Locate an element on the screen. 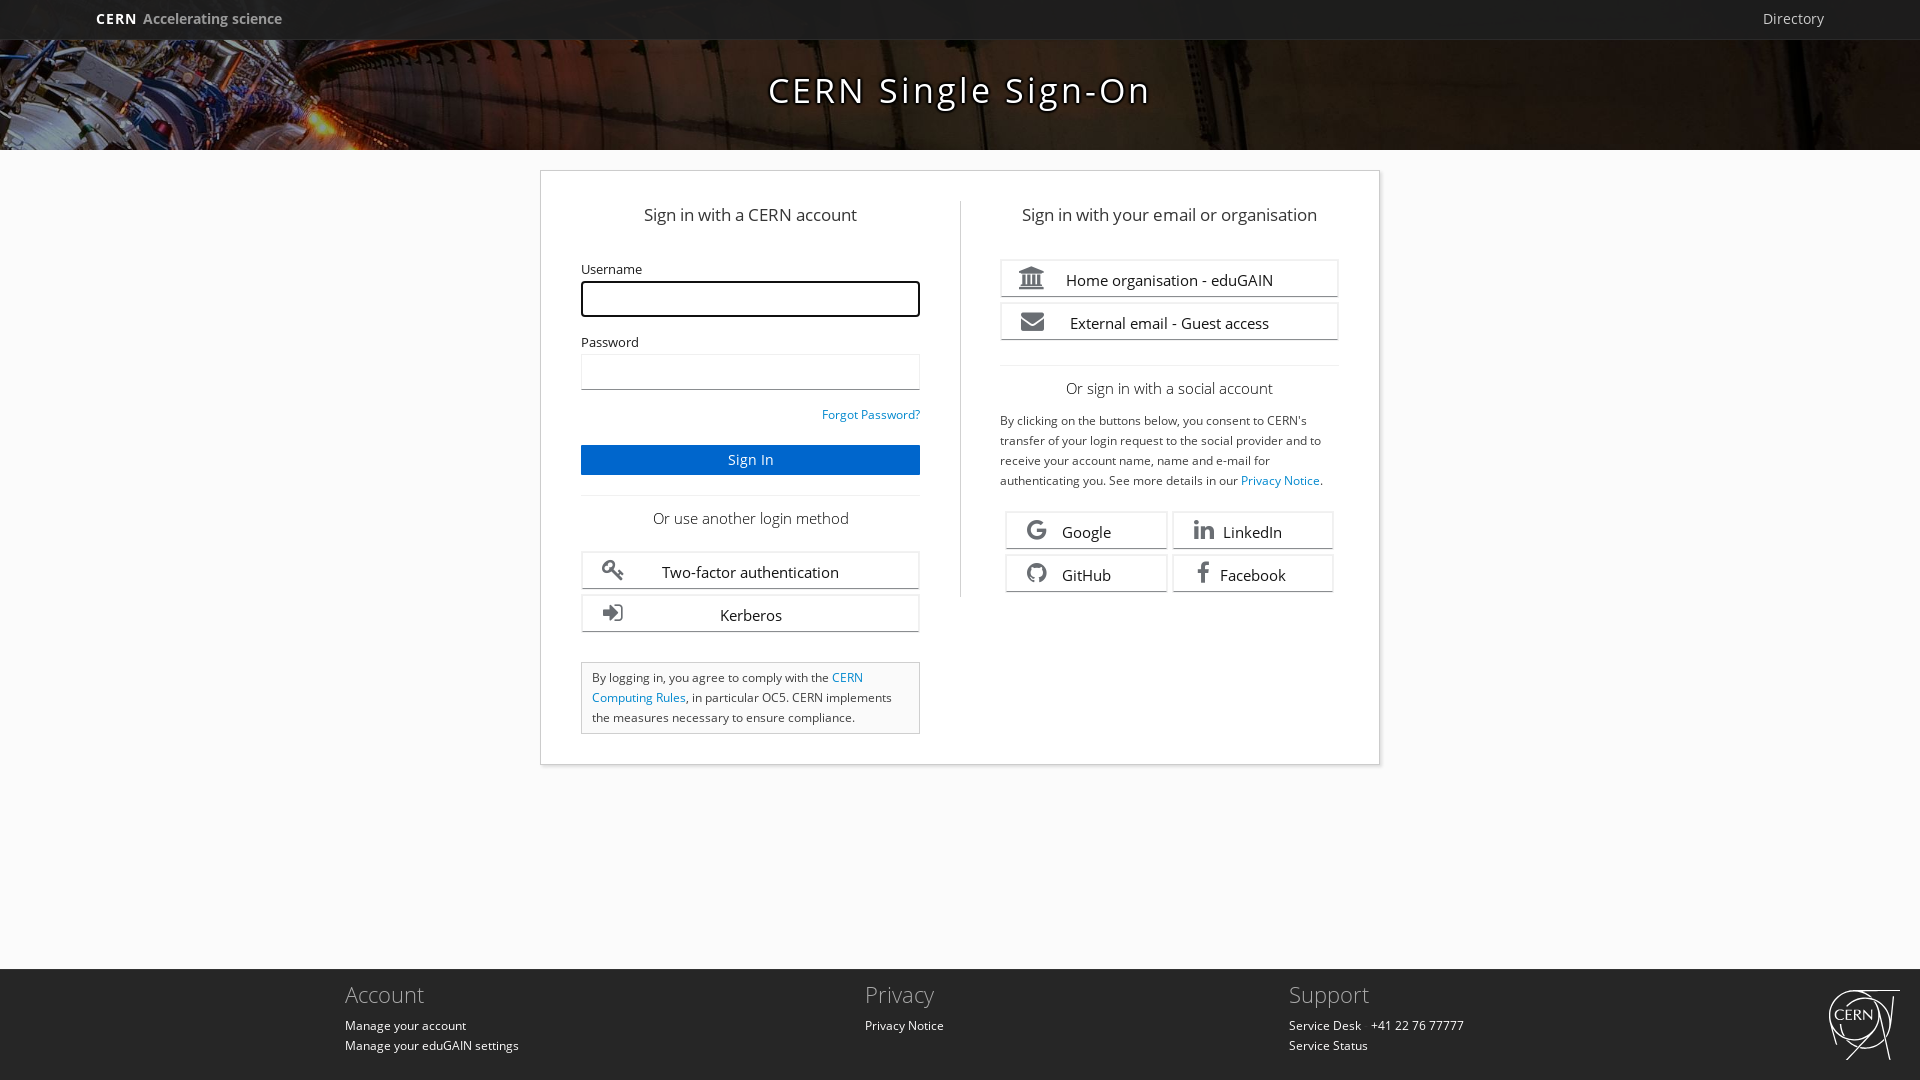  Home organisation - eduGAIN is located at coordinates (1170, 278).